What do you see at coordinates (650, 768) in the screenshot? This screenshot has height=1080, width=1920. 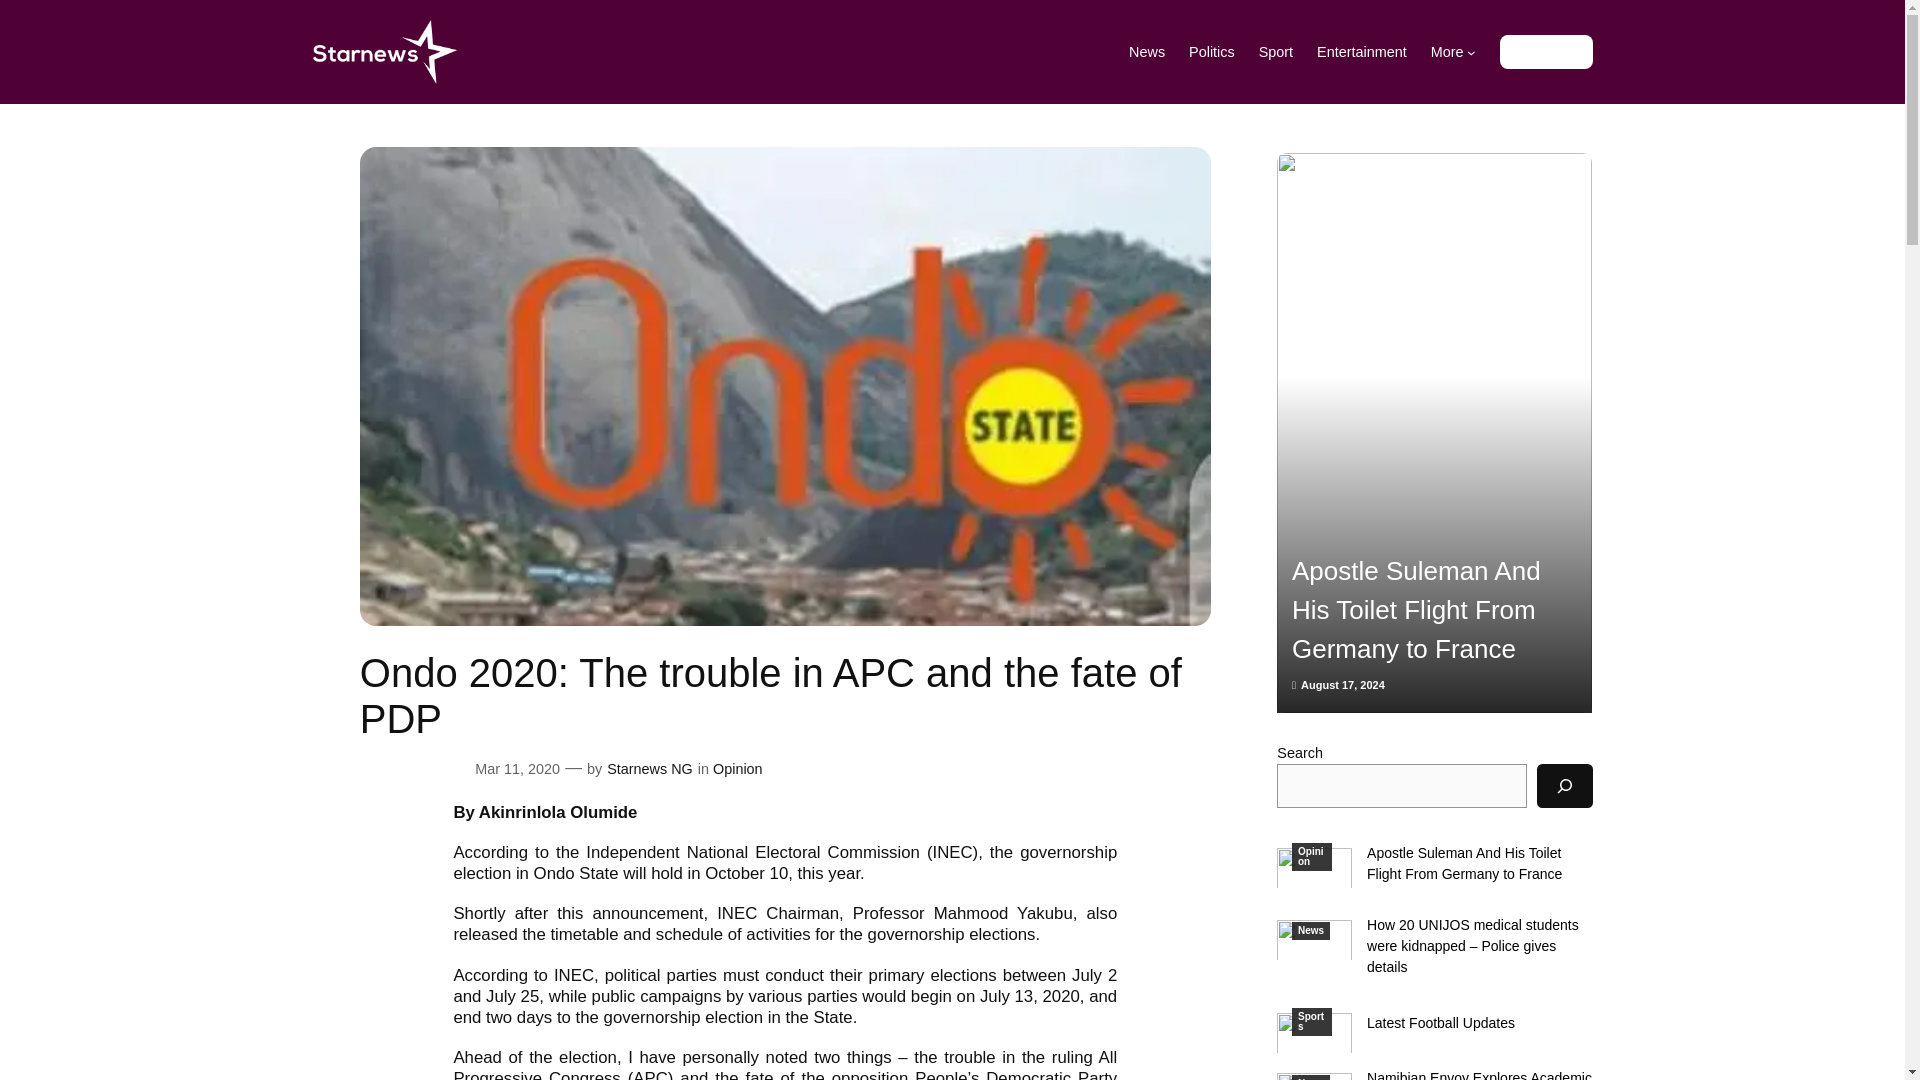 I see `Starnews NG` at bounding box center [650, 768].